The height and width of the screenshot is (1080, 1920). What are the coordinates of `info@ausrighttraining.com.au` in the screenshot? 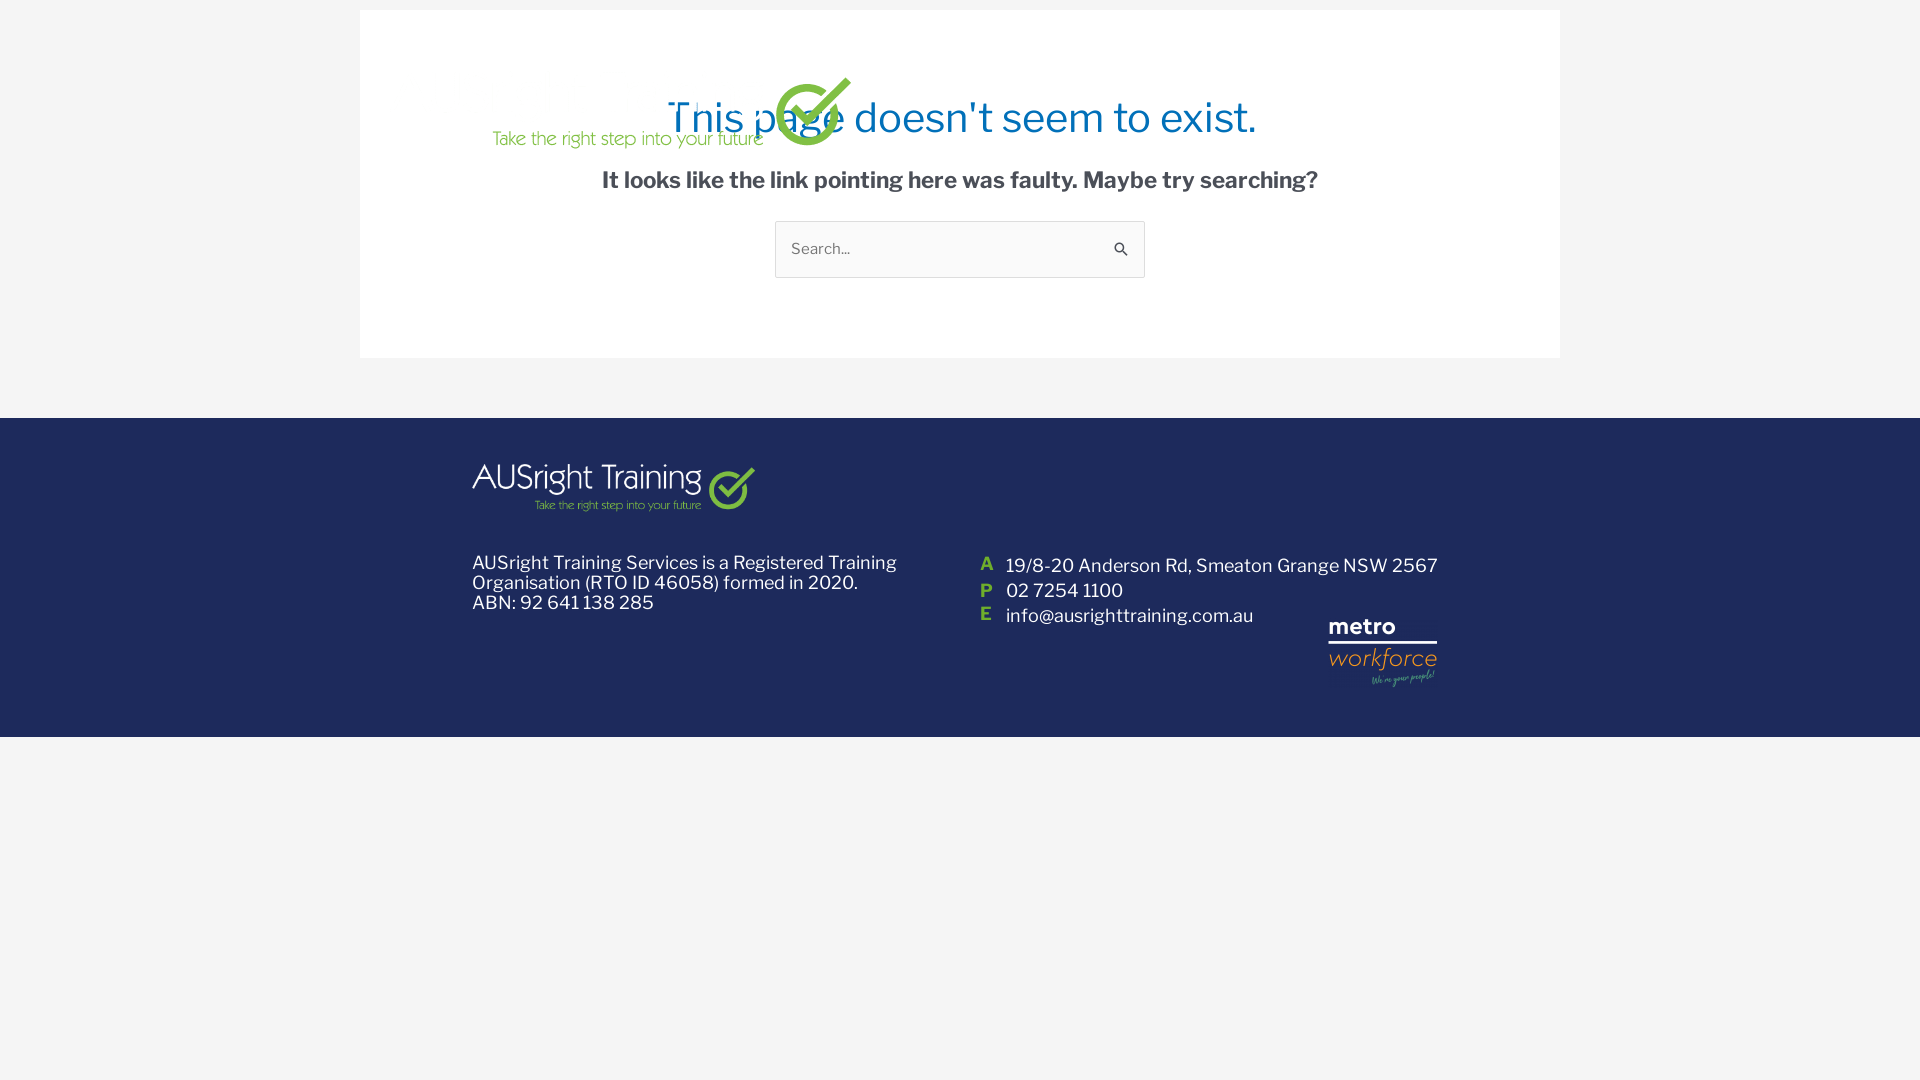 It's located at (1130, 616).